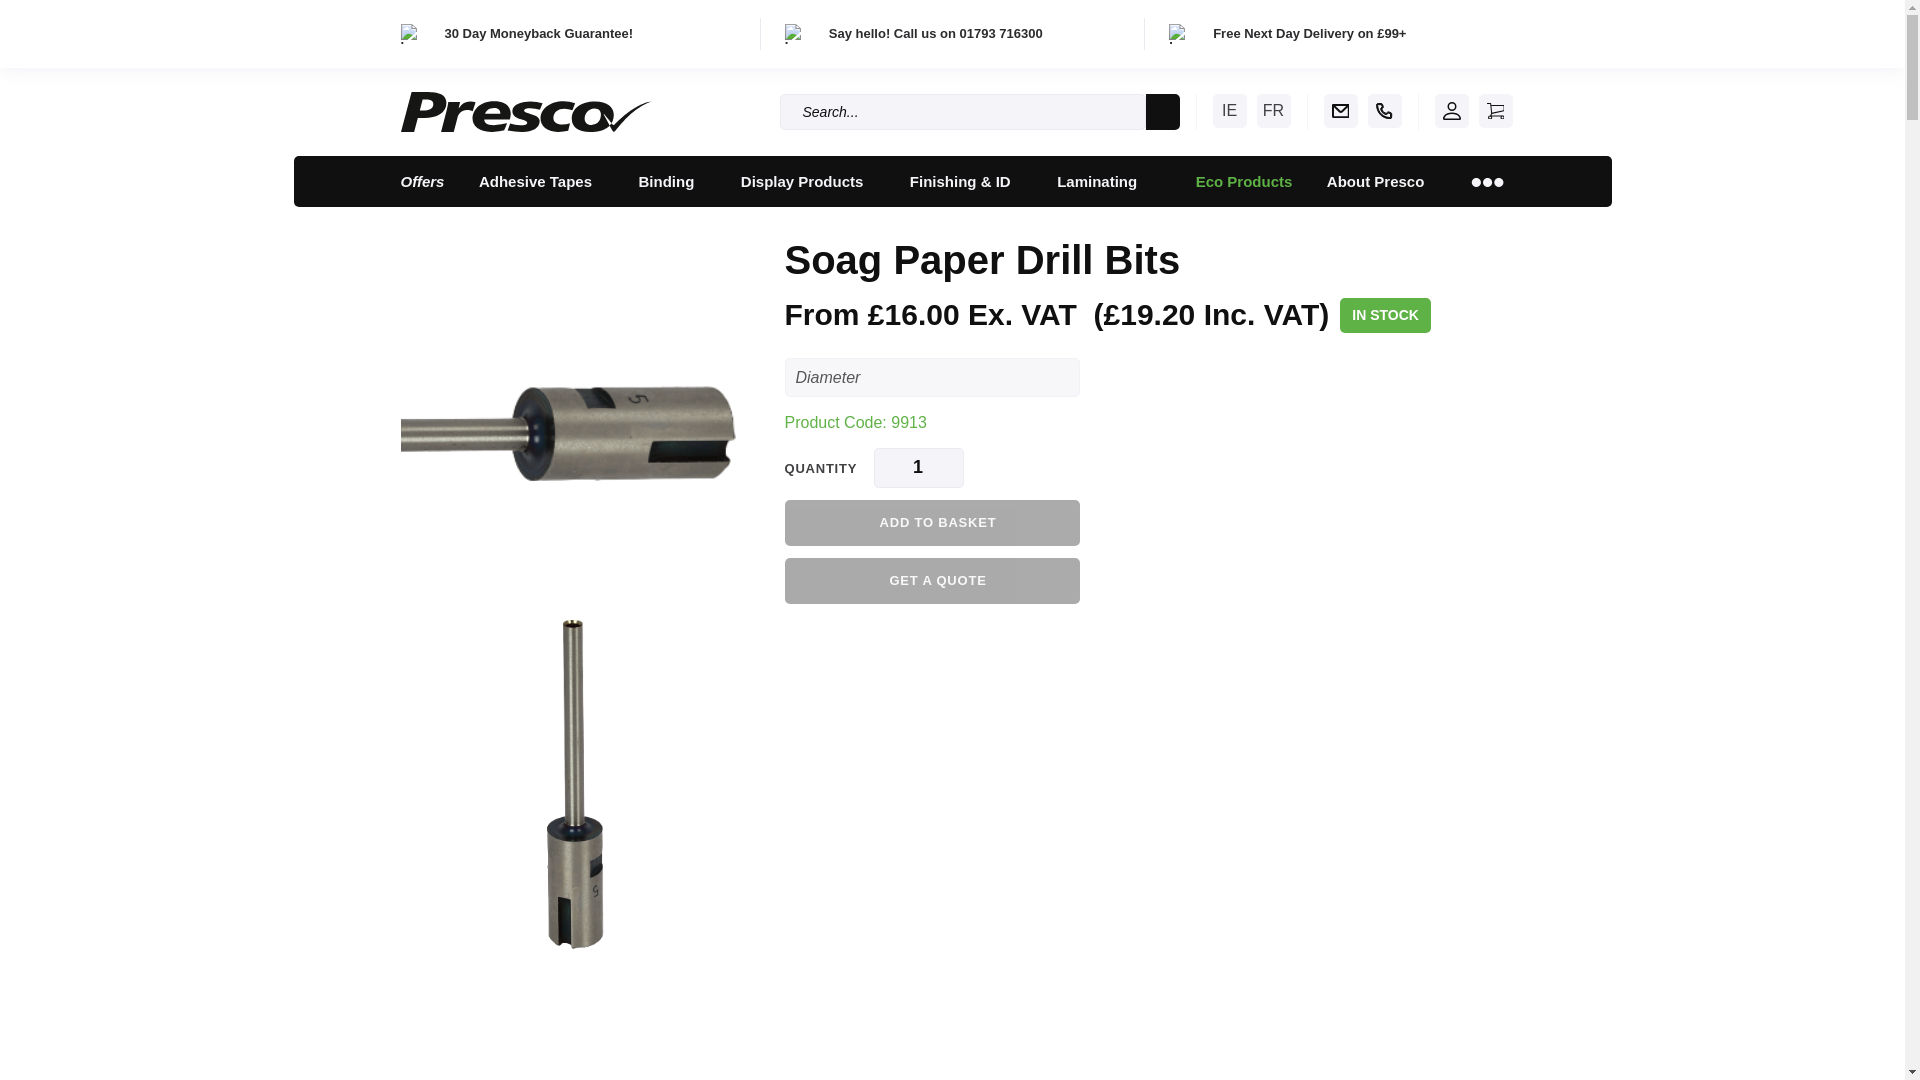 This screenshot has height=1080, width=1920. I want to click on Display Products, so click(808, 181).